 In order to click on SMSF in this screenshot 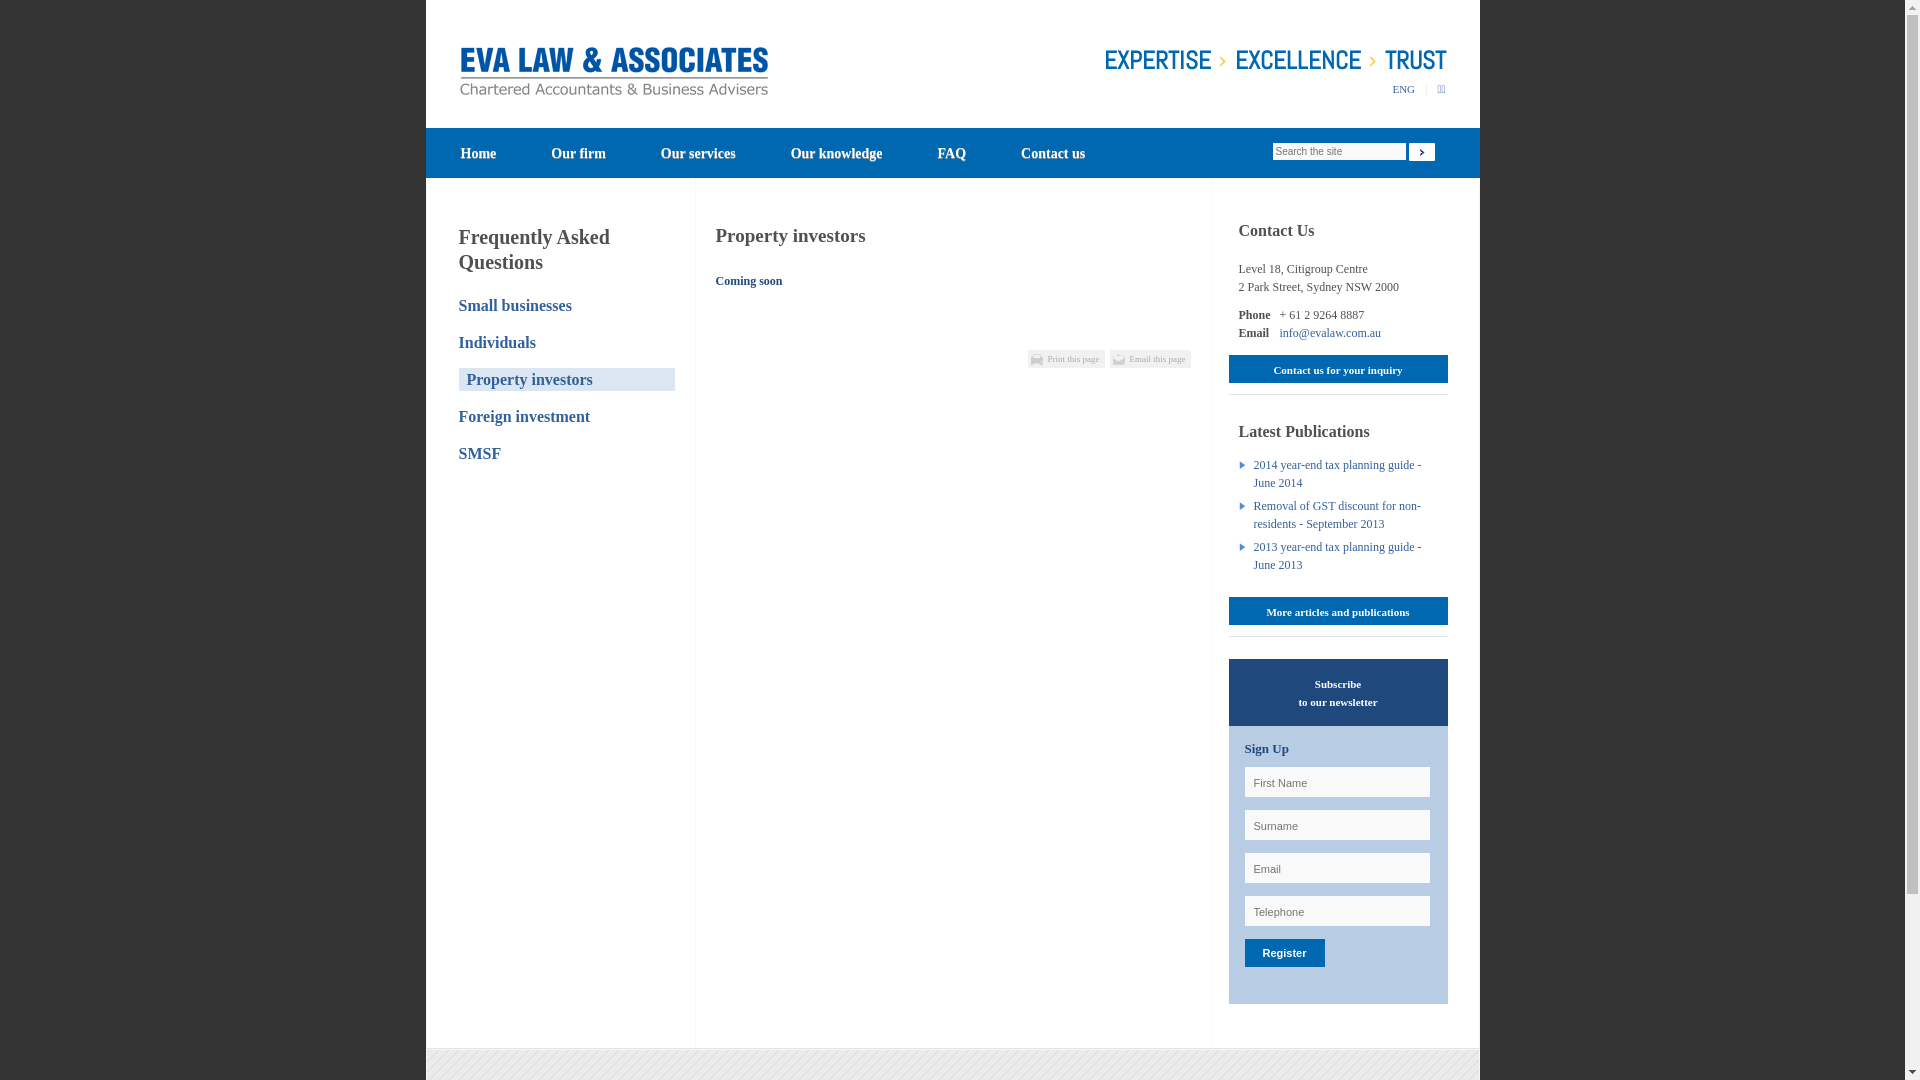, I will do `click(480, 454)`.